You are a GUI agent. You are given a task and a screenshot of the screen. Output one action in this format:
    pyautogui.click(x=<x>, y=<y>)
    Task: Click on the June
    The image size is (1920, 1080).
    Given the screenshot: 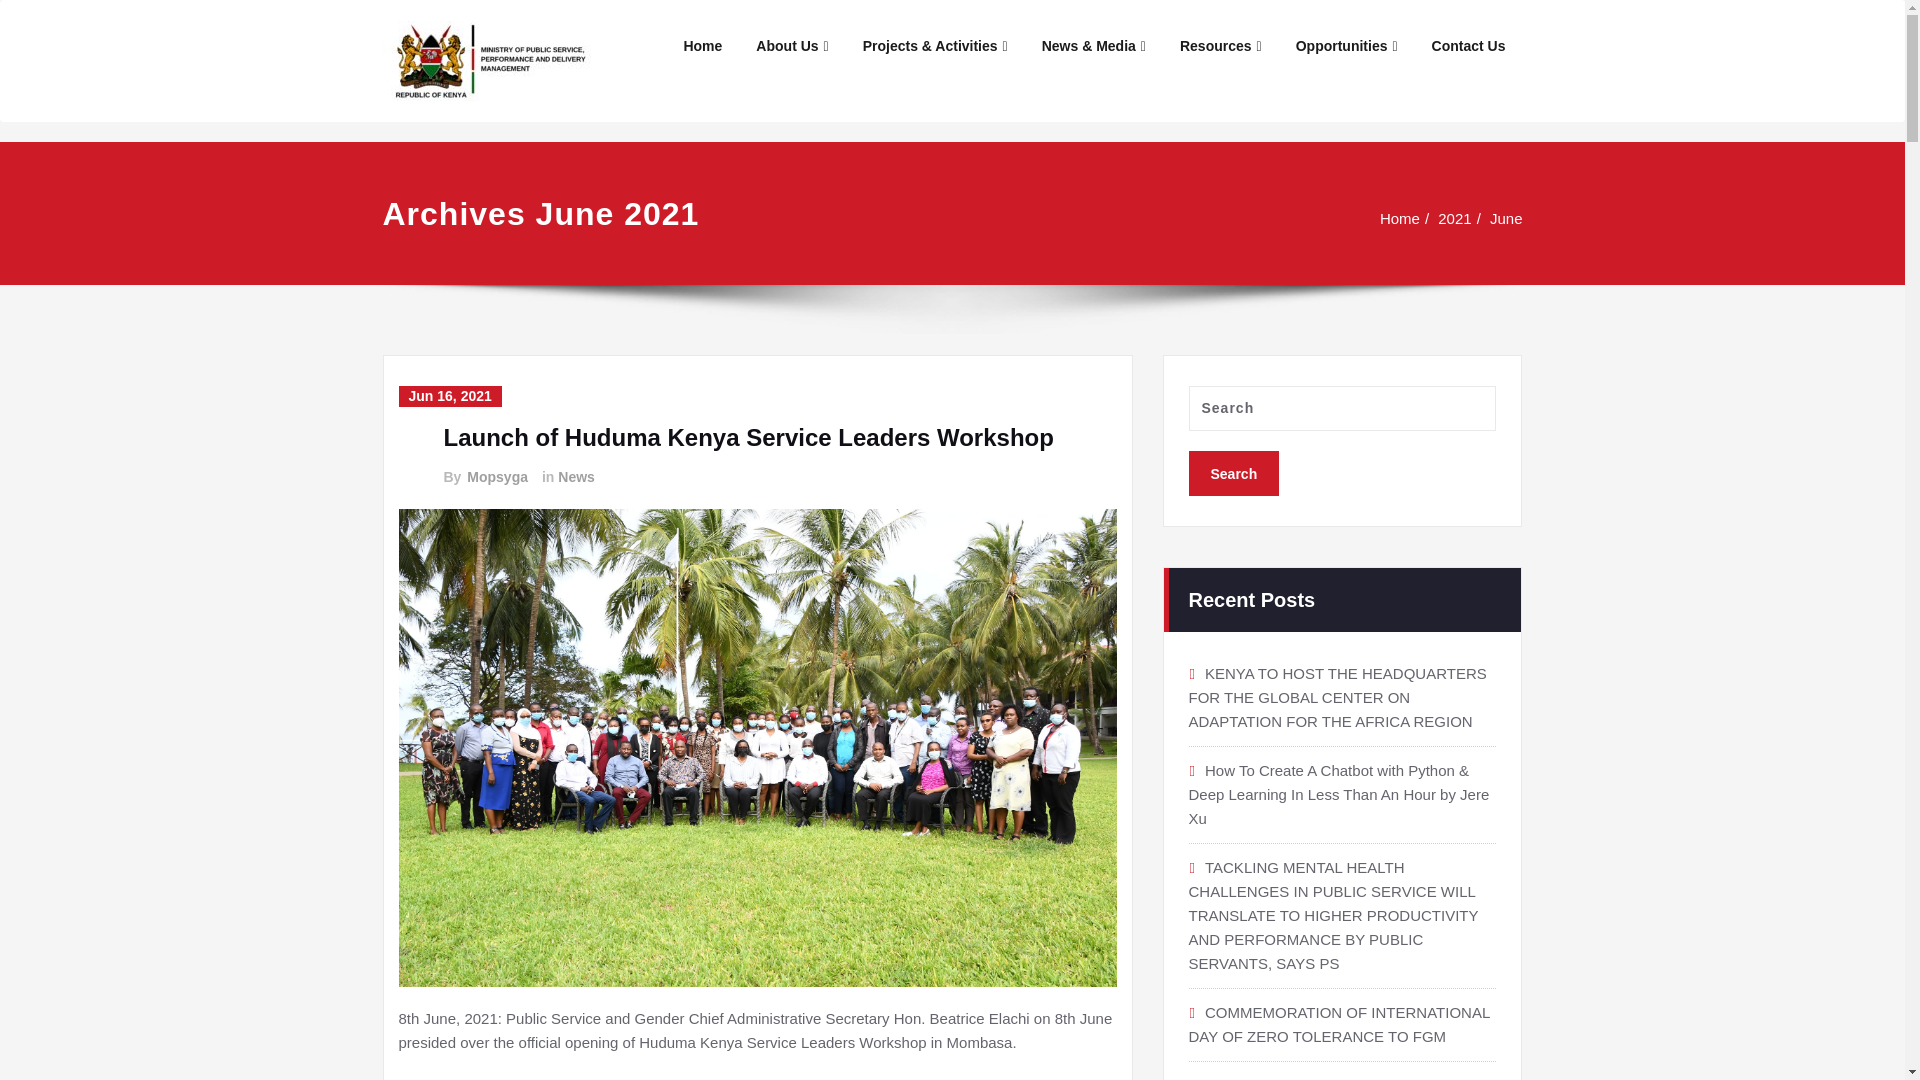 What is the action you would take?
    pyautogui.click(x=1514, y=218)
    